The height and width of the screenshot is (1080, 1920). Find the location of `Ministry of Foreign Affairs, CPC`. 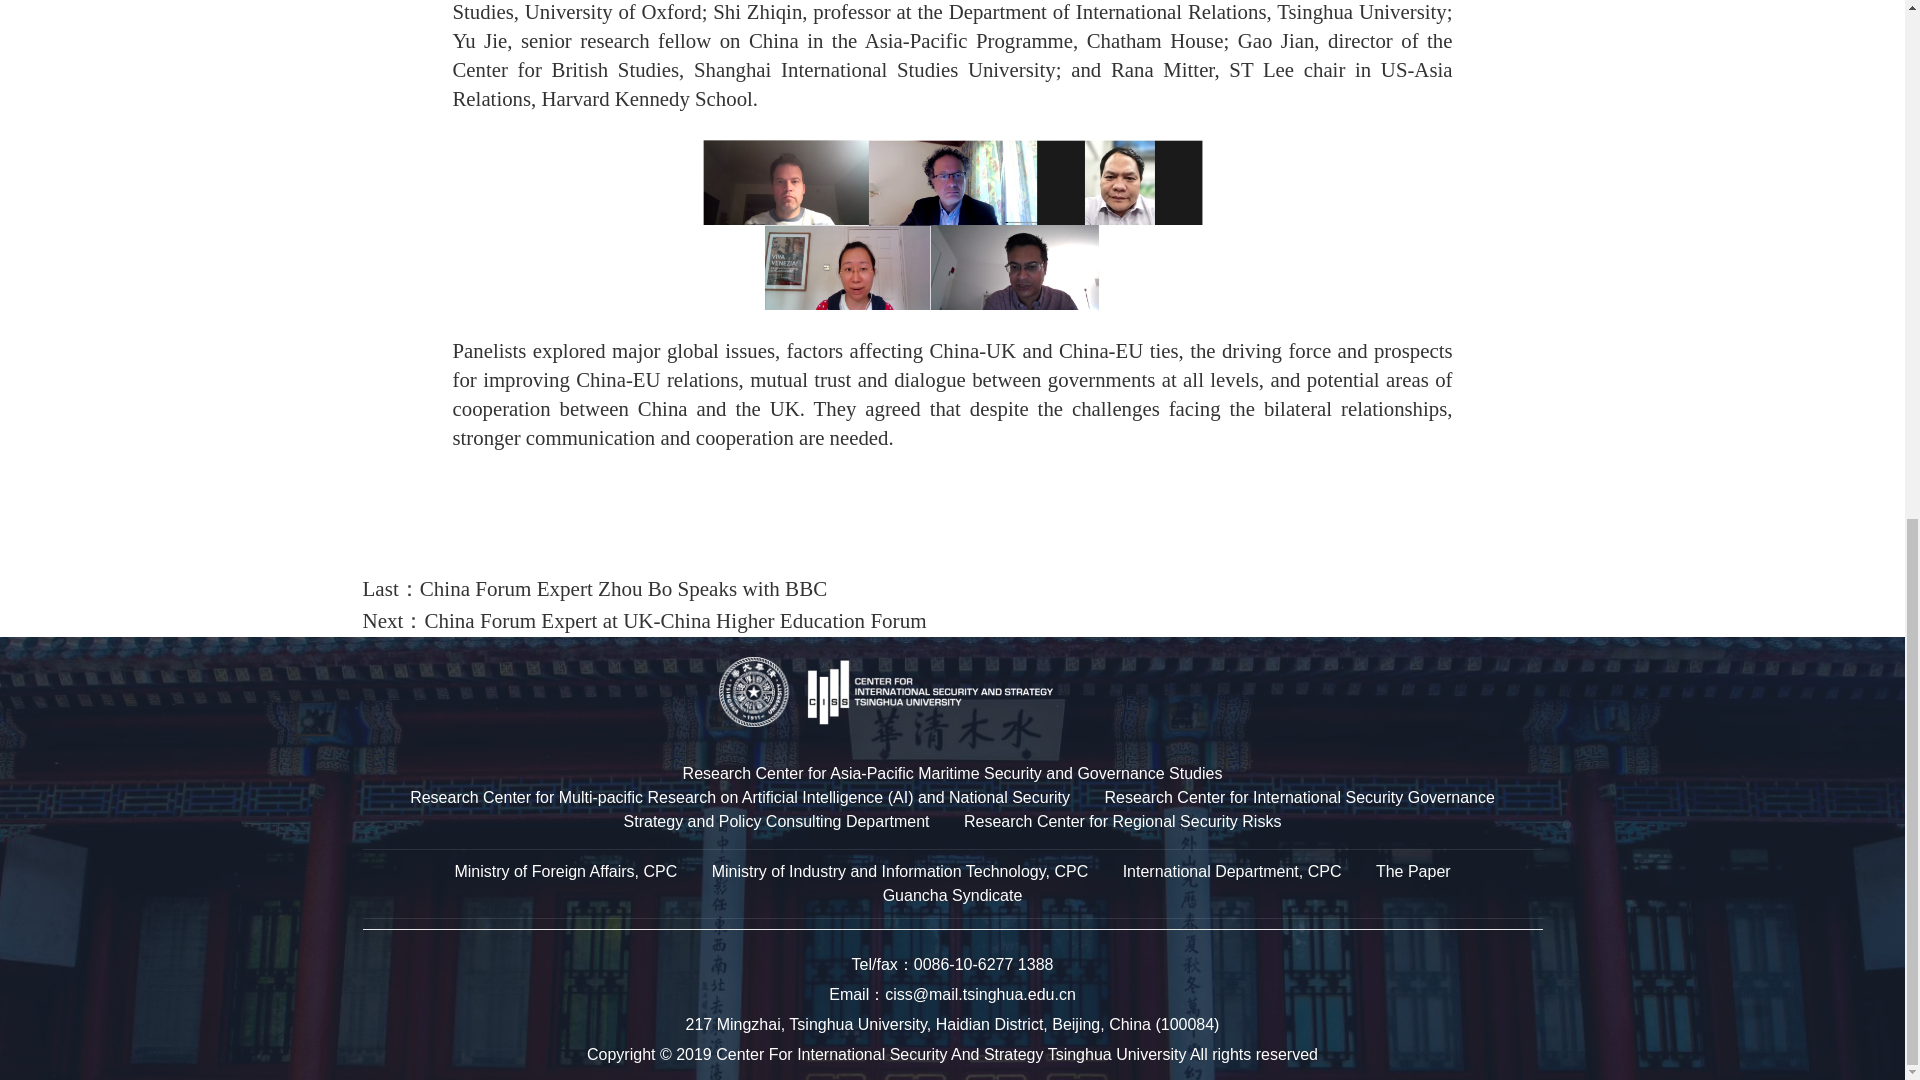

Ministry of Foreign Affairs, CPC is located at coordinates (565, 871).